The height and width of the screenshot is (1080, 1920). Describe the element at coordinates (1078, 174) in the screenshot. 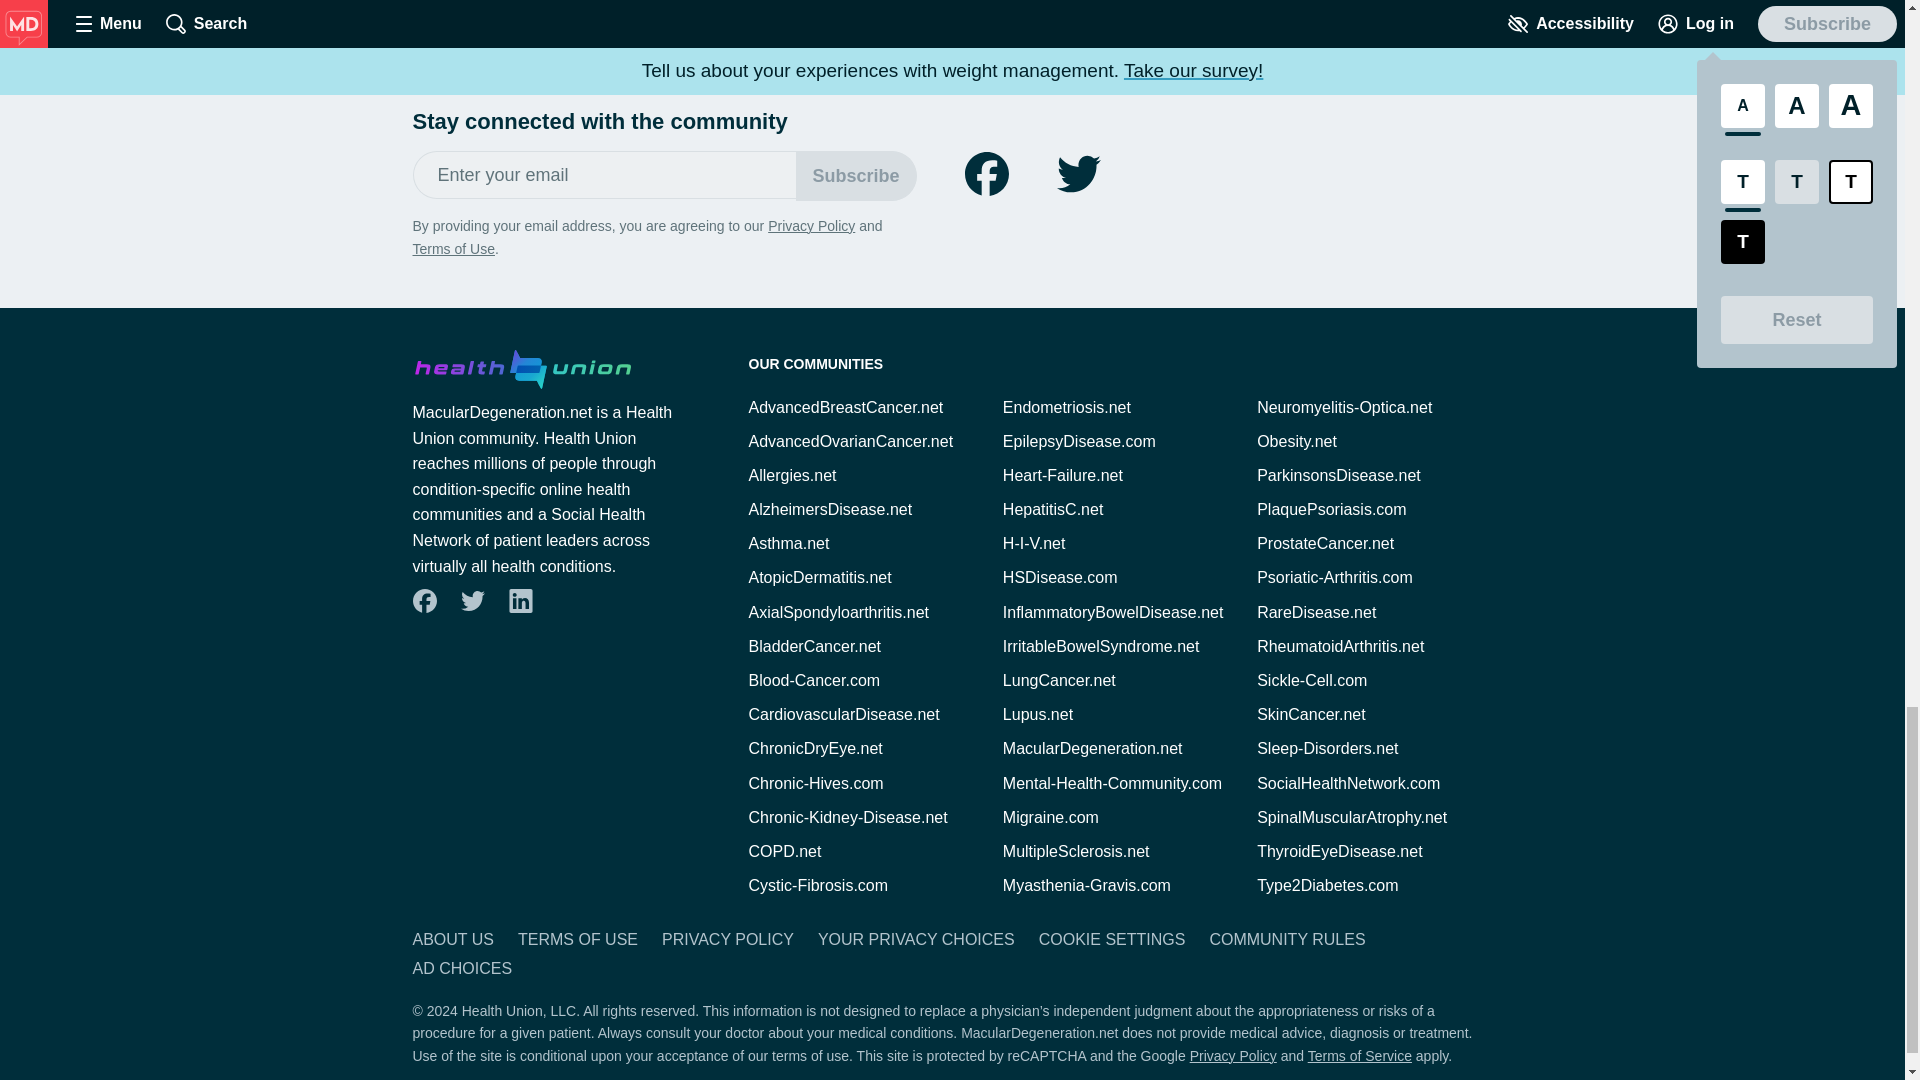

I see `Follow us on twitter` at that location.